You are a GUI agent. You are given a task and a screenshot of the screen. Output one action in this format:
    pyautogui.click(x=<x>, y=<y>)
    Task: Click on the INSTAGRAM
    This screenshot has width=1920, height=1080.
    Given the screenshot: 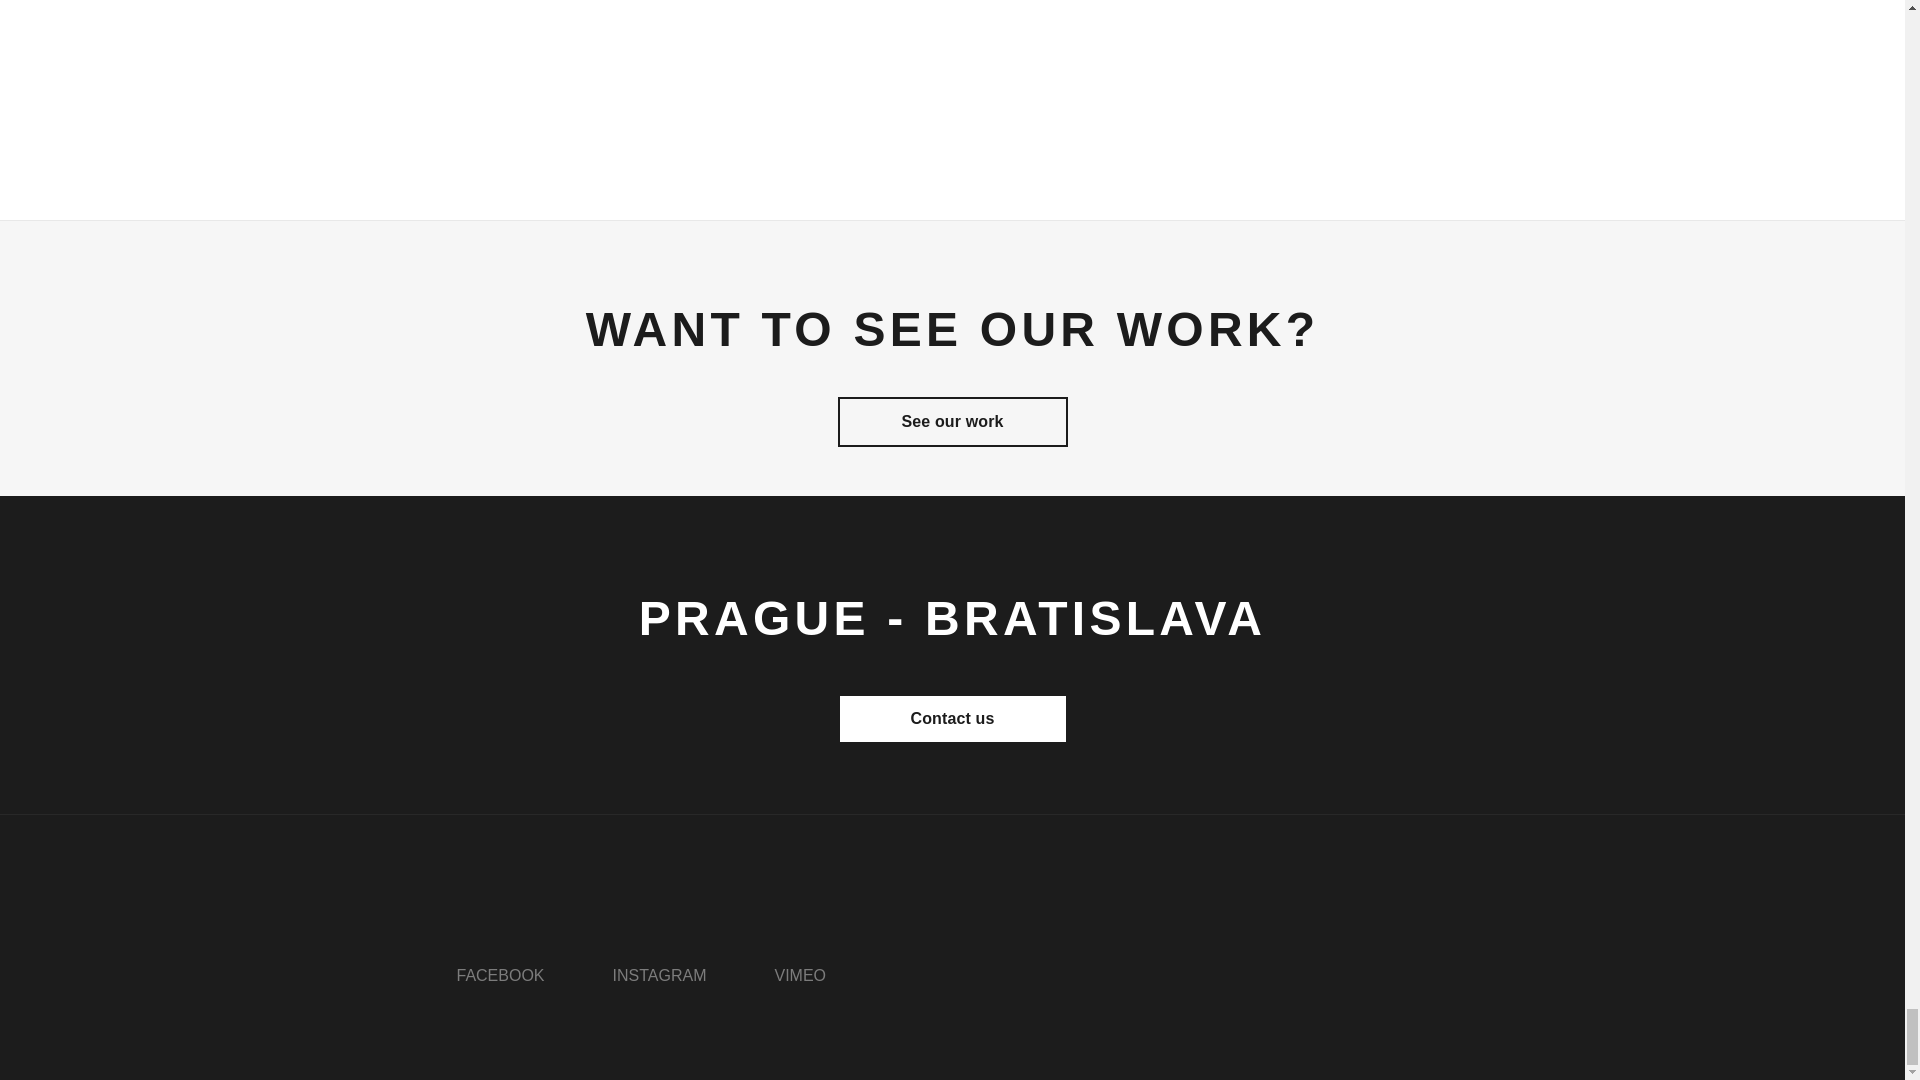 What is the action you would take?
    pyautogui.click(x=659, y=974)
    